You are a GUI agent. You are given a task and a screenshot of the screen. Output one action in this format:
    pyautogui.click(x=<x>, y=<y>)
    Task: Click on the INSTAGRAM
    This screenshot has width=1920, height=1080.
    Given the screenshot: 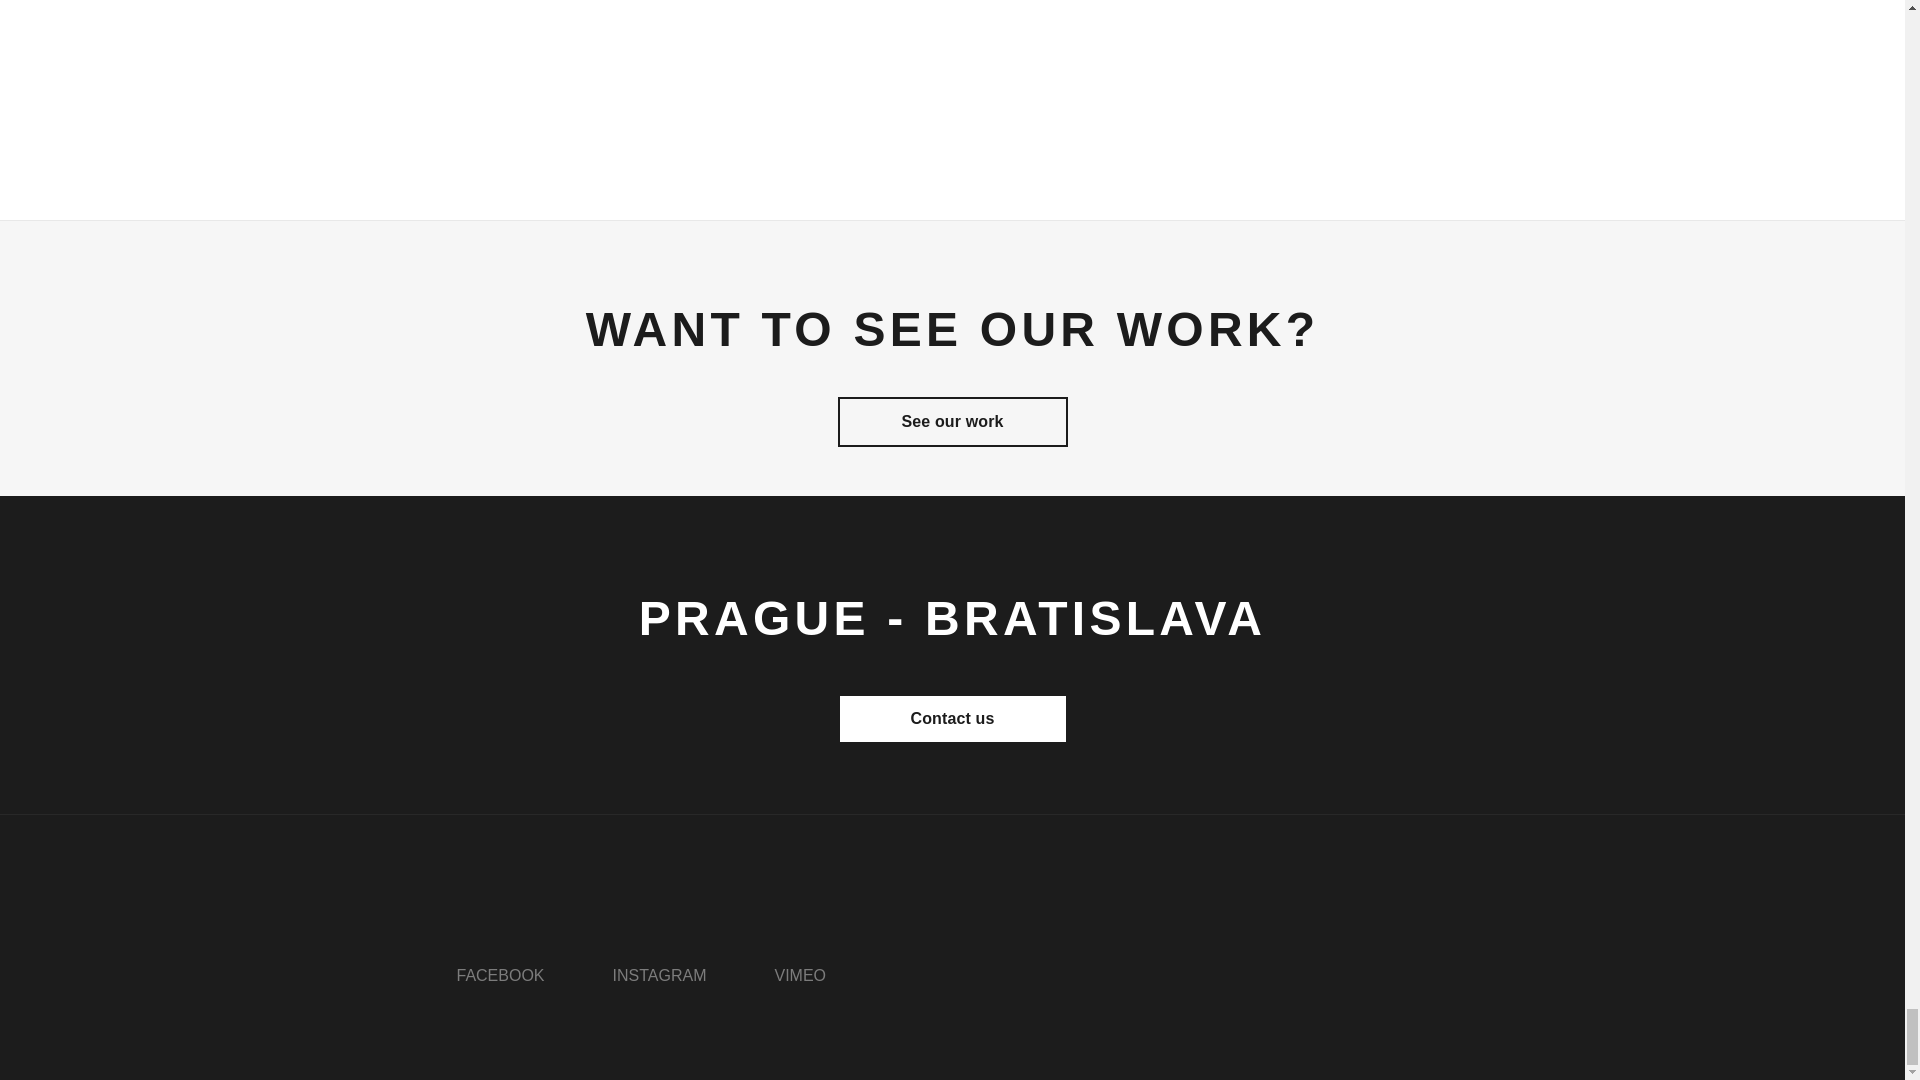 What is the action you would take?
    pyautogui.click(x=659, y=974)
    